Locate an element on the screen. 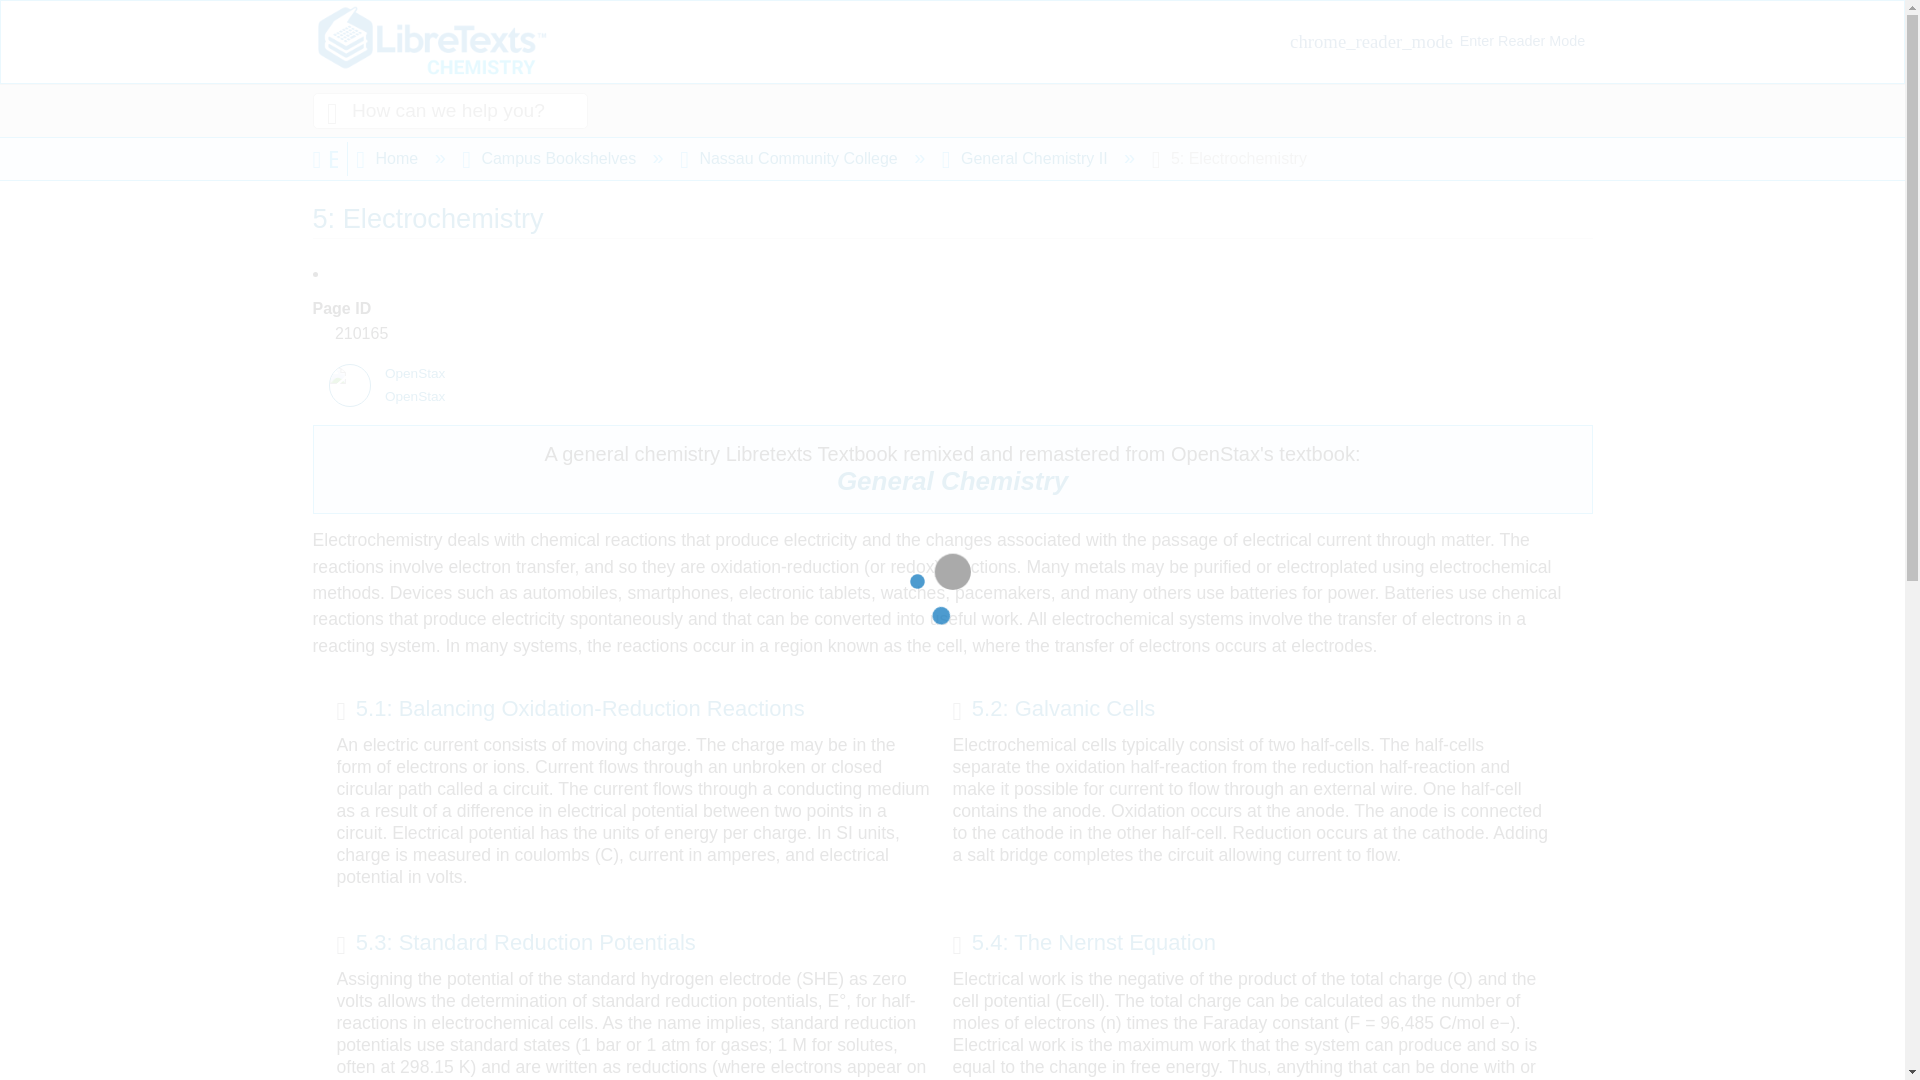 The image size is (1920, 1080). OpenStax is located at coordinates (338, 376).